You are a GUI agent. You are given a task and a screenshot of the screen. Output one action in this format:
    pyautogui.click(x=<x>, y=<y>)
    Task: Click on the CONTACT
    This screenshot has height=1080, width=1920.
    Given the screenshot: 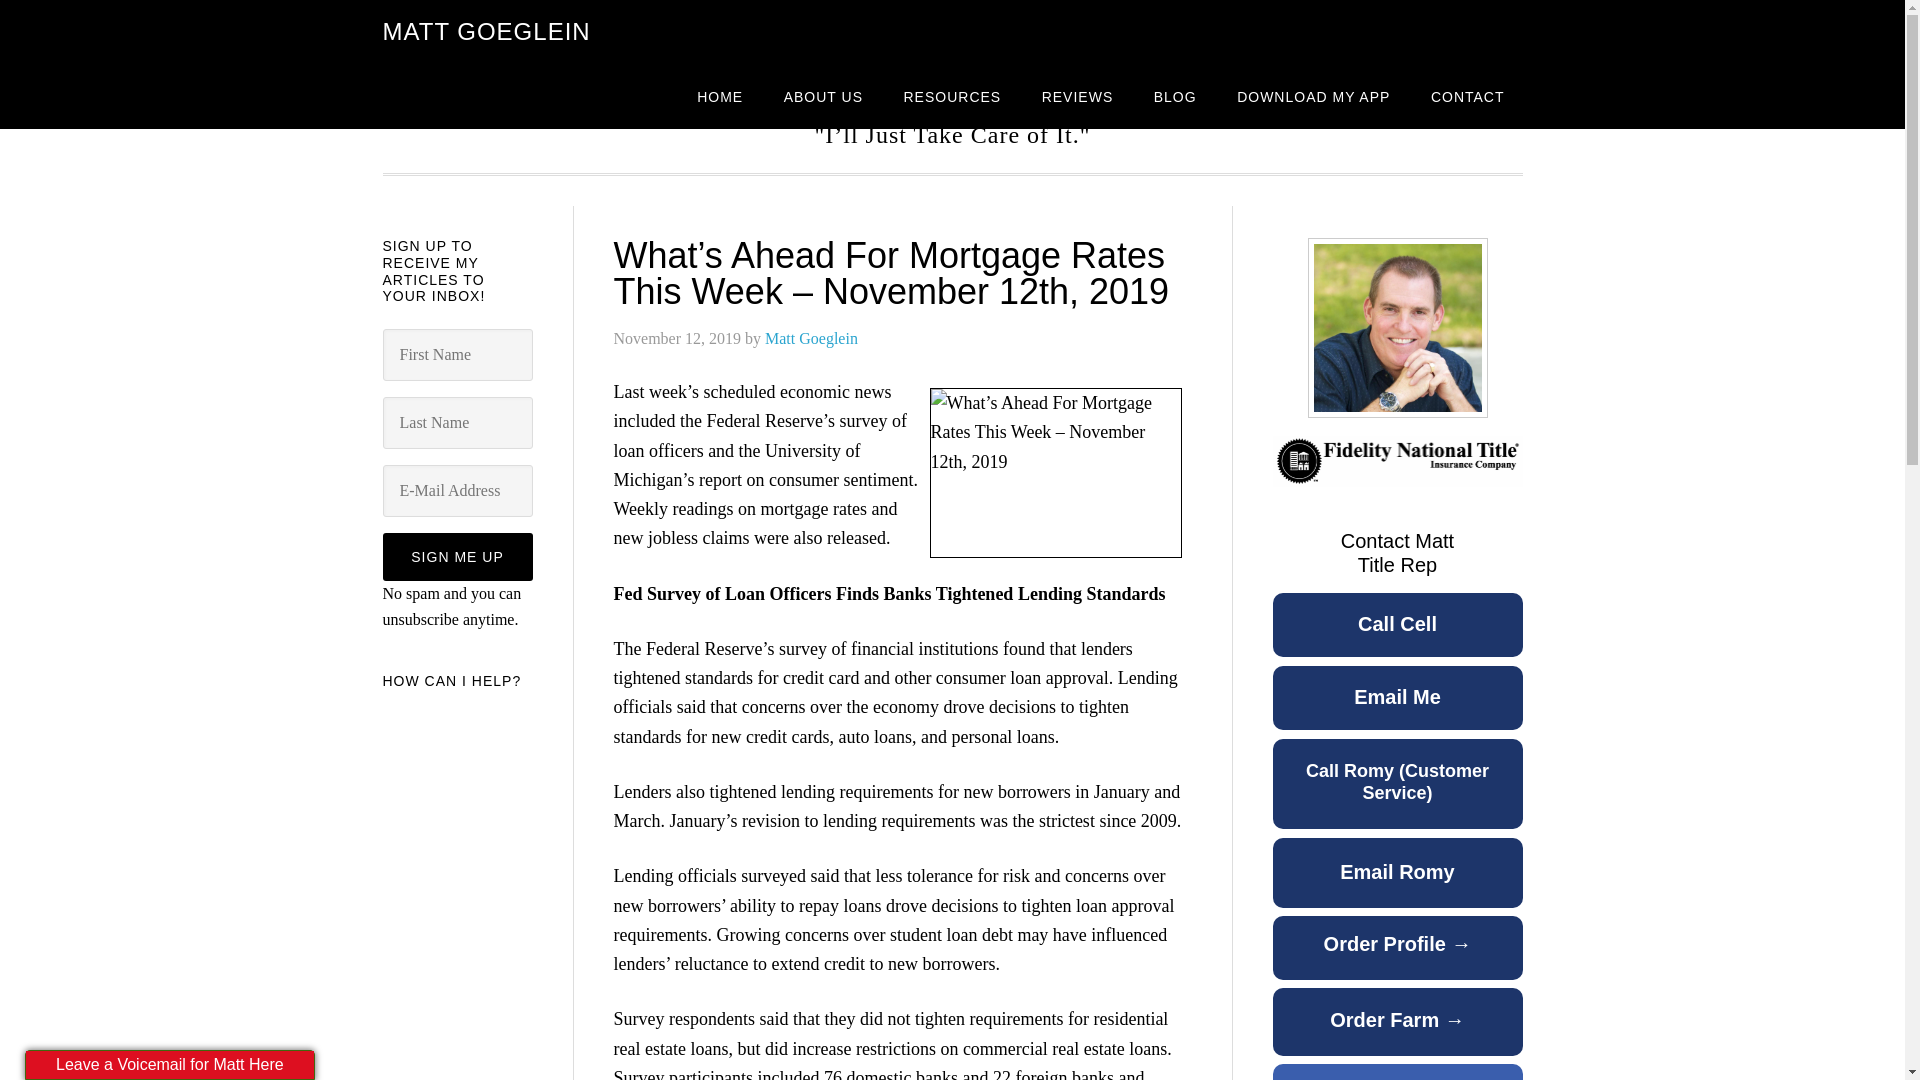 What is the action you would take?
    pyautogui.click(x=1468, y=96)
    